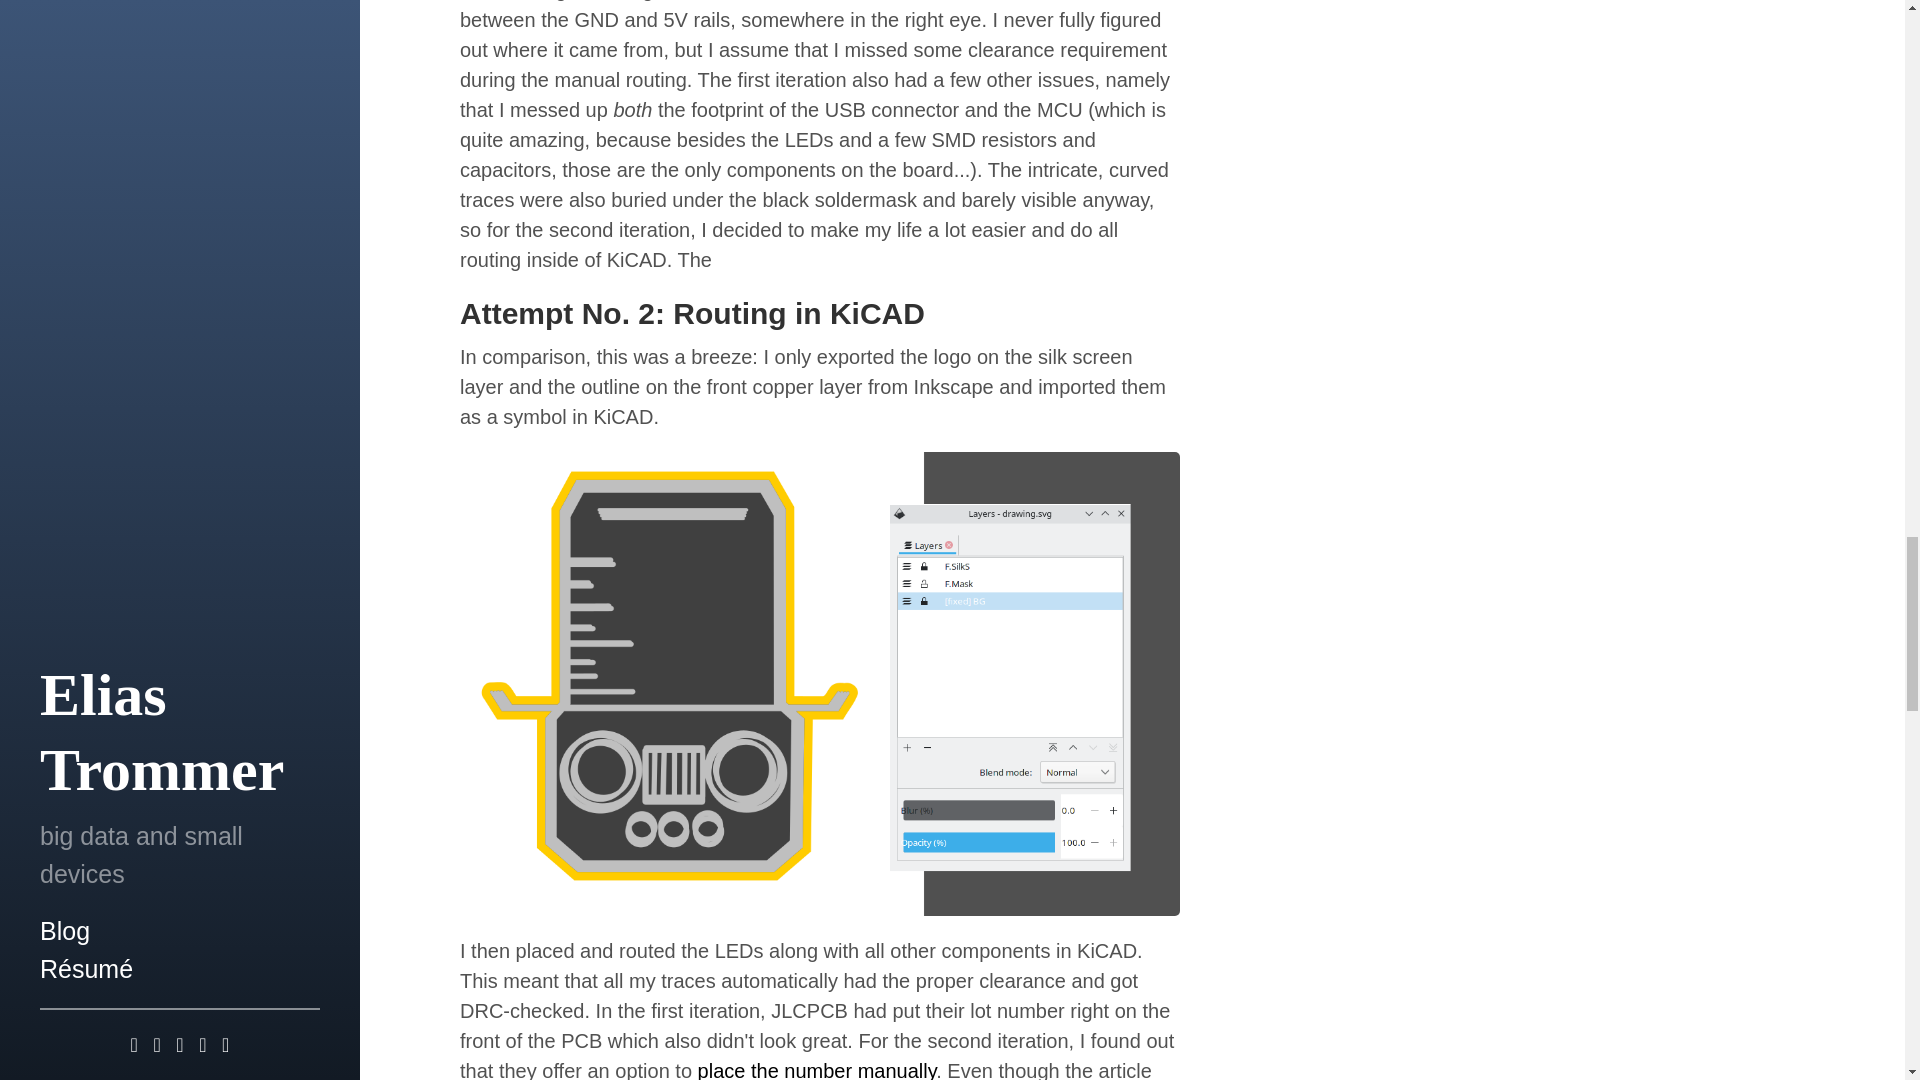  I want to click on place the number manually, so click(817, 1070).